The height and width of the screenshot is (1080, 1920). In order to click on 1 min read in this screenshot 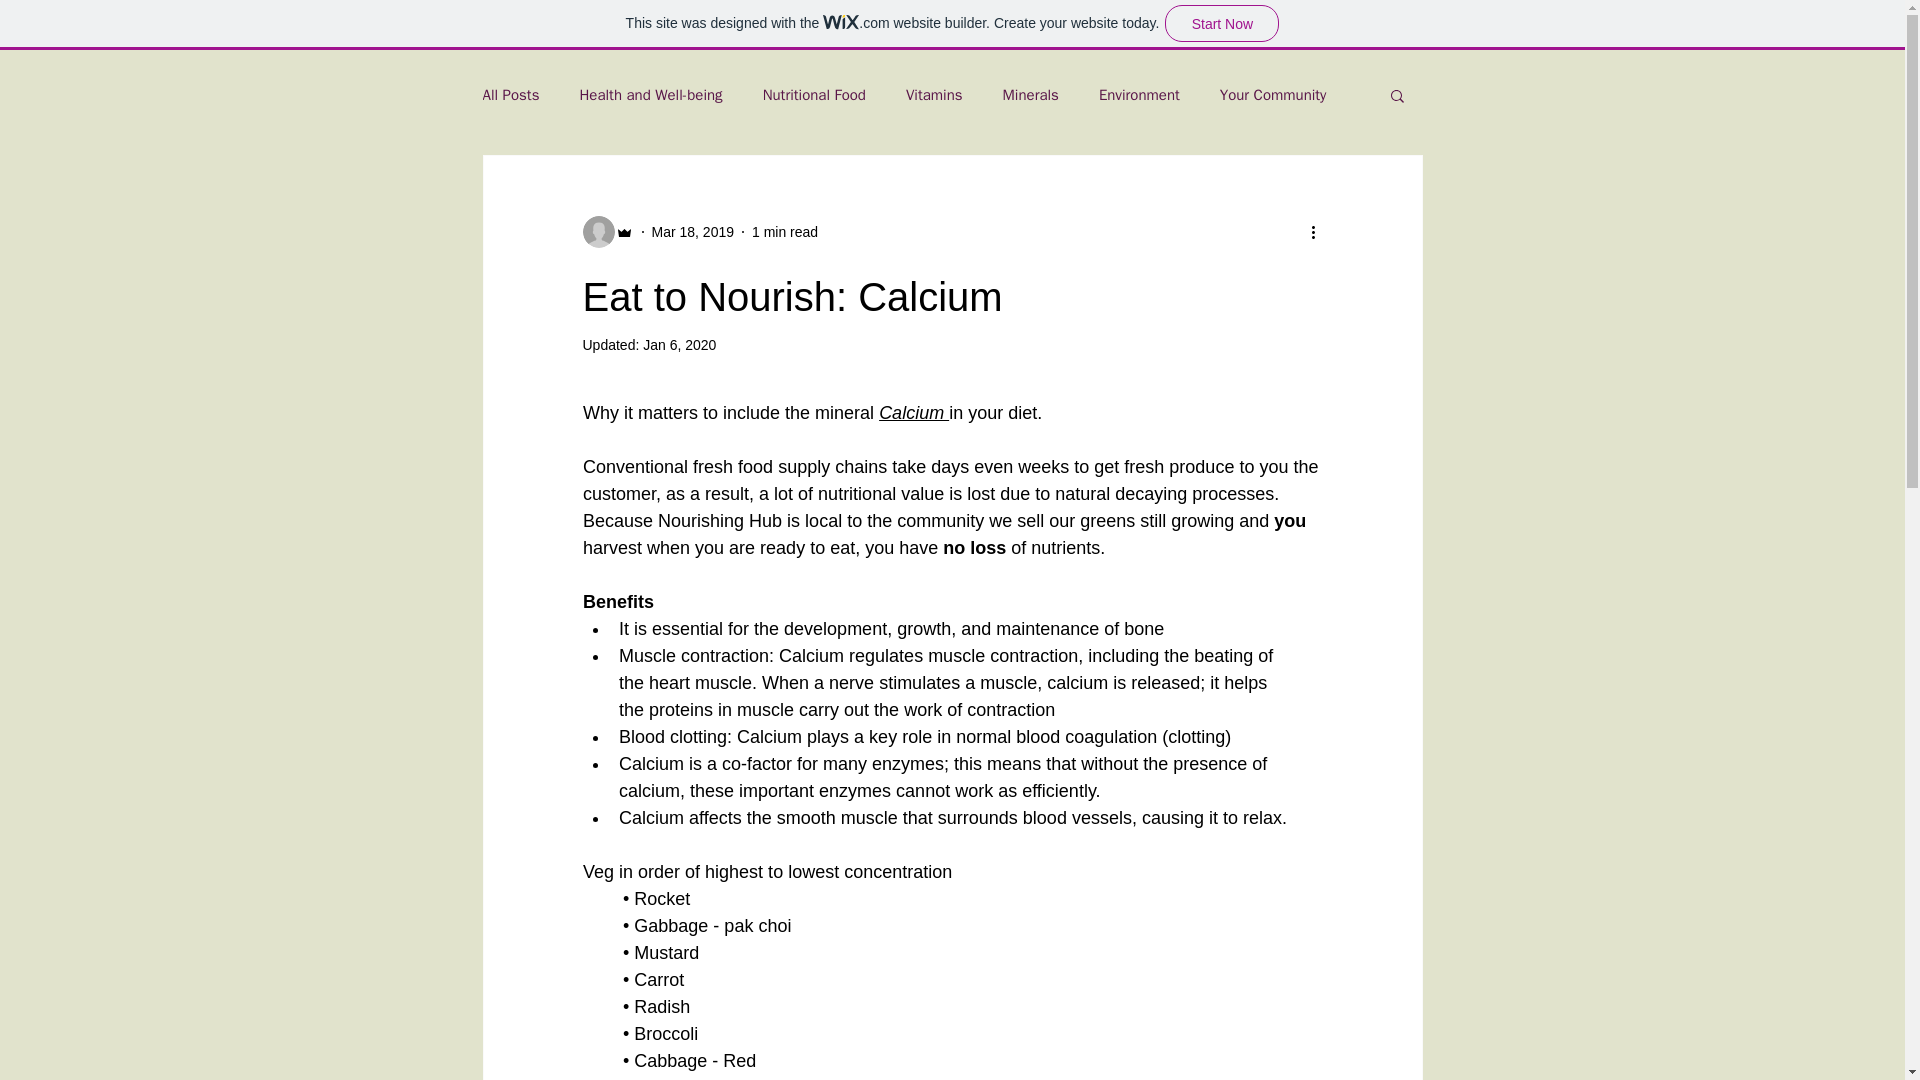, I will do `click(784, 231)`.